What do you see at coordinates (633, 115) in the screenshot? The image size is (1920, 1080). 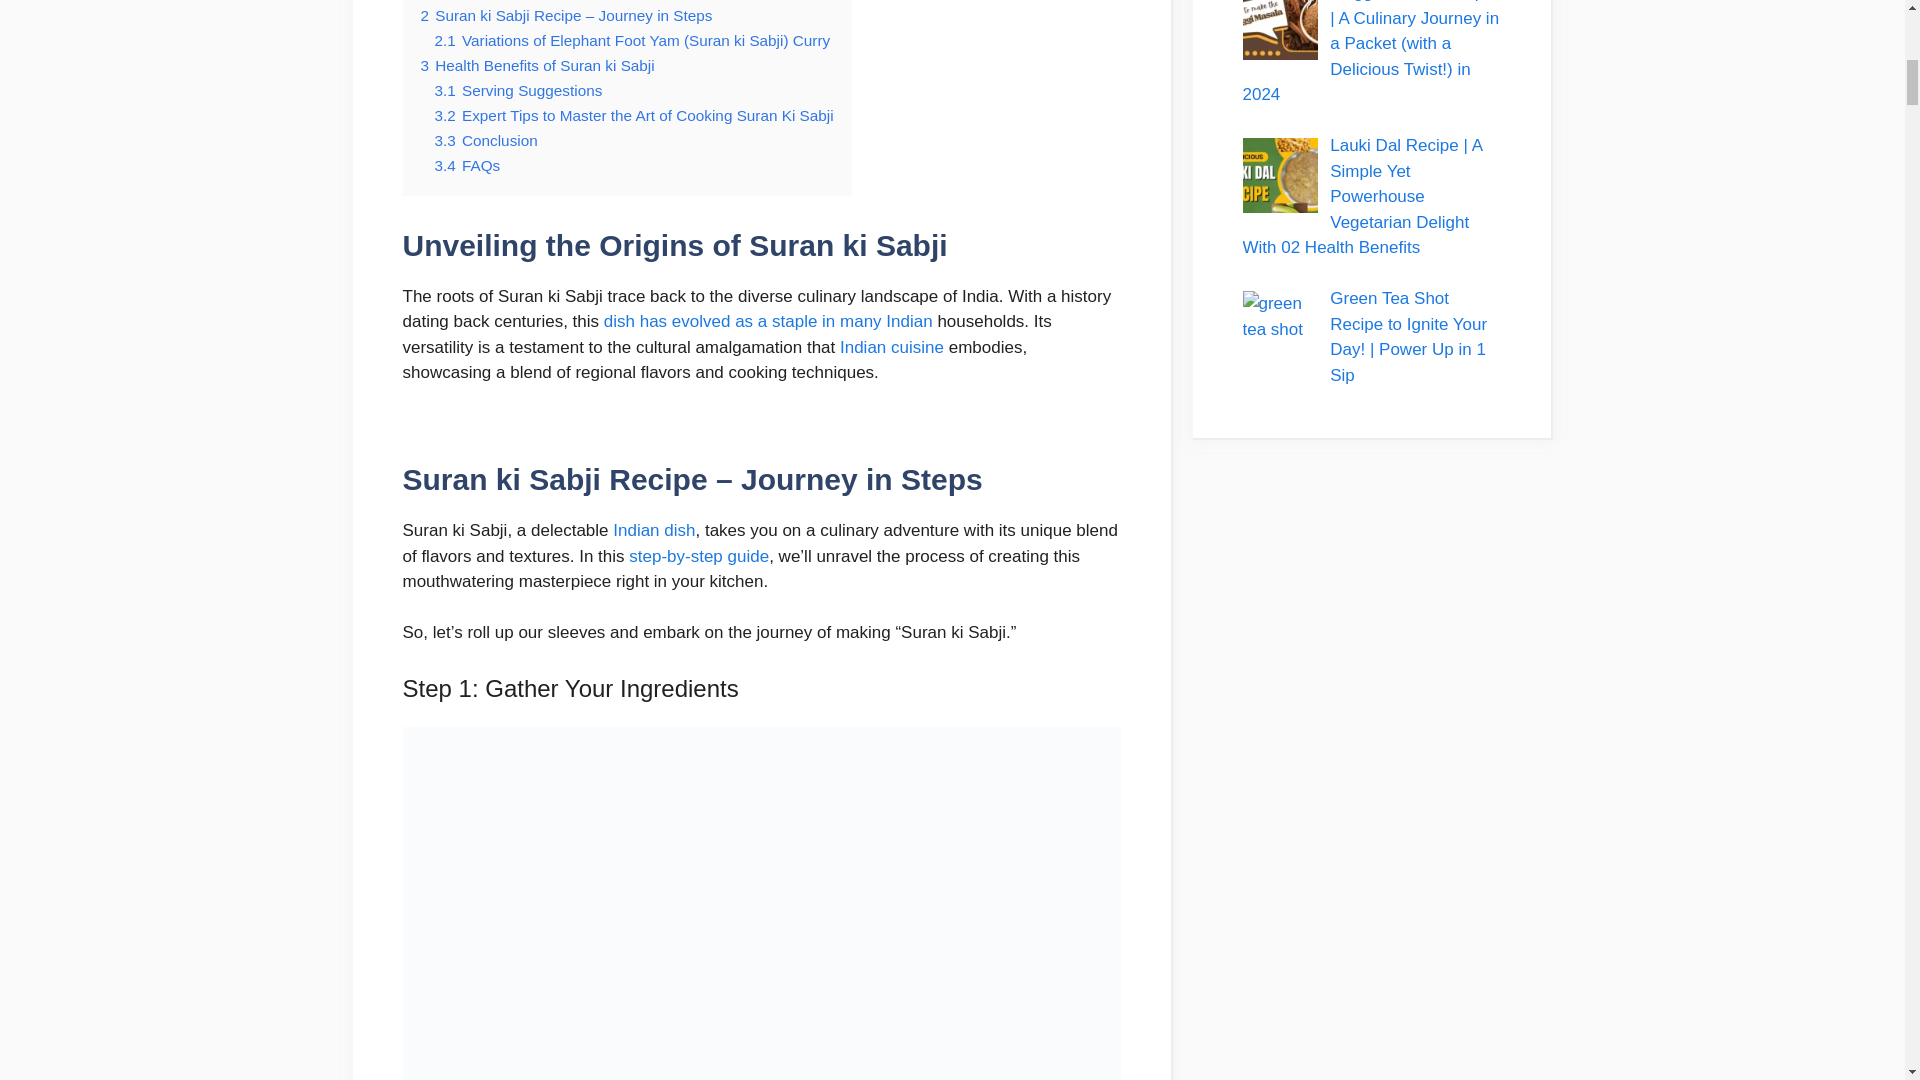 I see `3.2 Expert Tips to Master the Art of Cooking Suran Ki Sabji` at bounding box center [633, 115].